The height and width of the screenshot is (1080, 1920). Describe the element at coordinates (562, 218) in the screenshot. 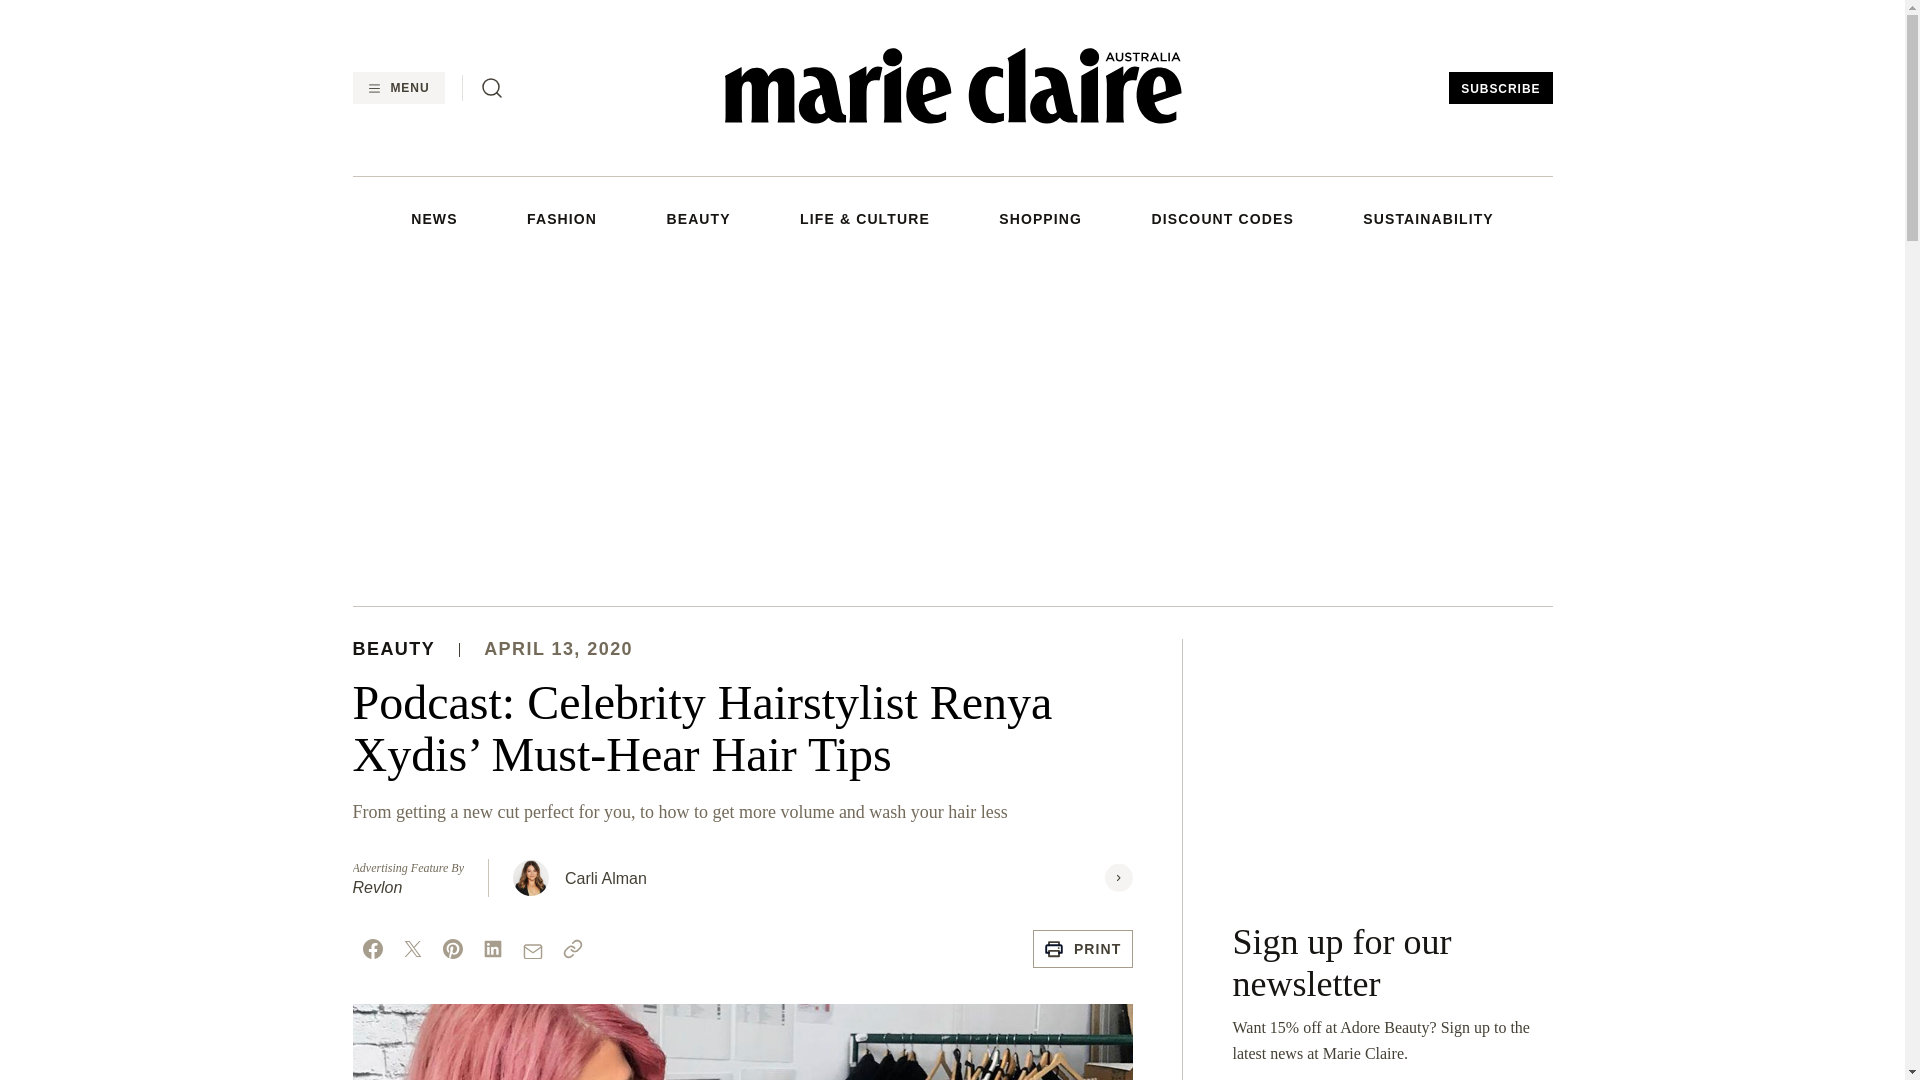

I see `FASHION` at that location.